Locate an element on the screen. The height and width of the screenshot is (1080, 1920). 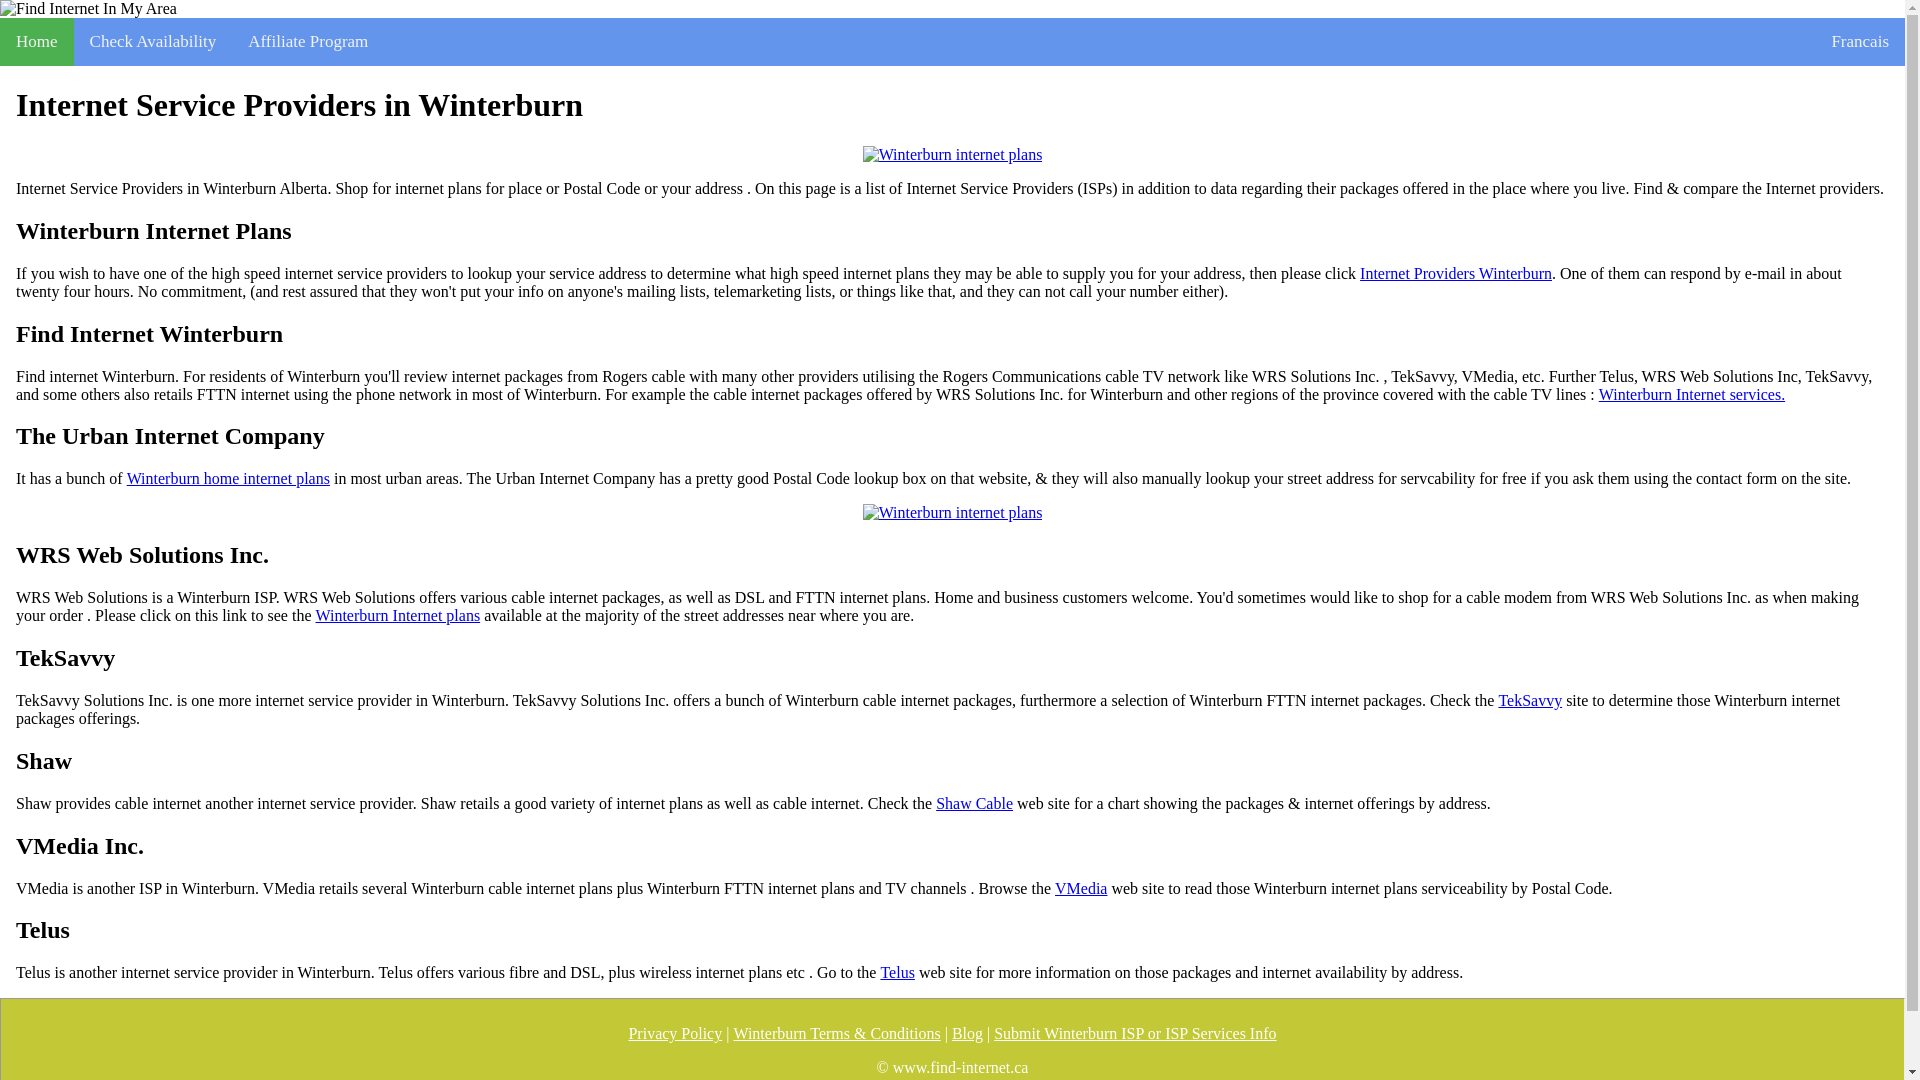
Affiliate Program is located at coordinates (308, 42).